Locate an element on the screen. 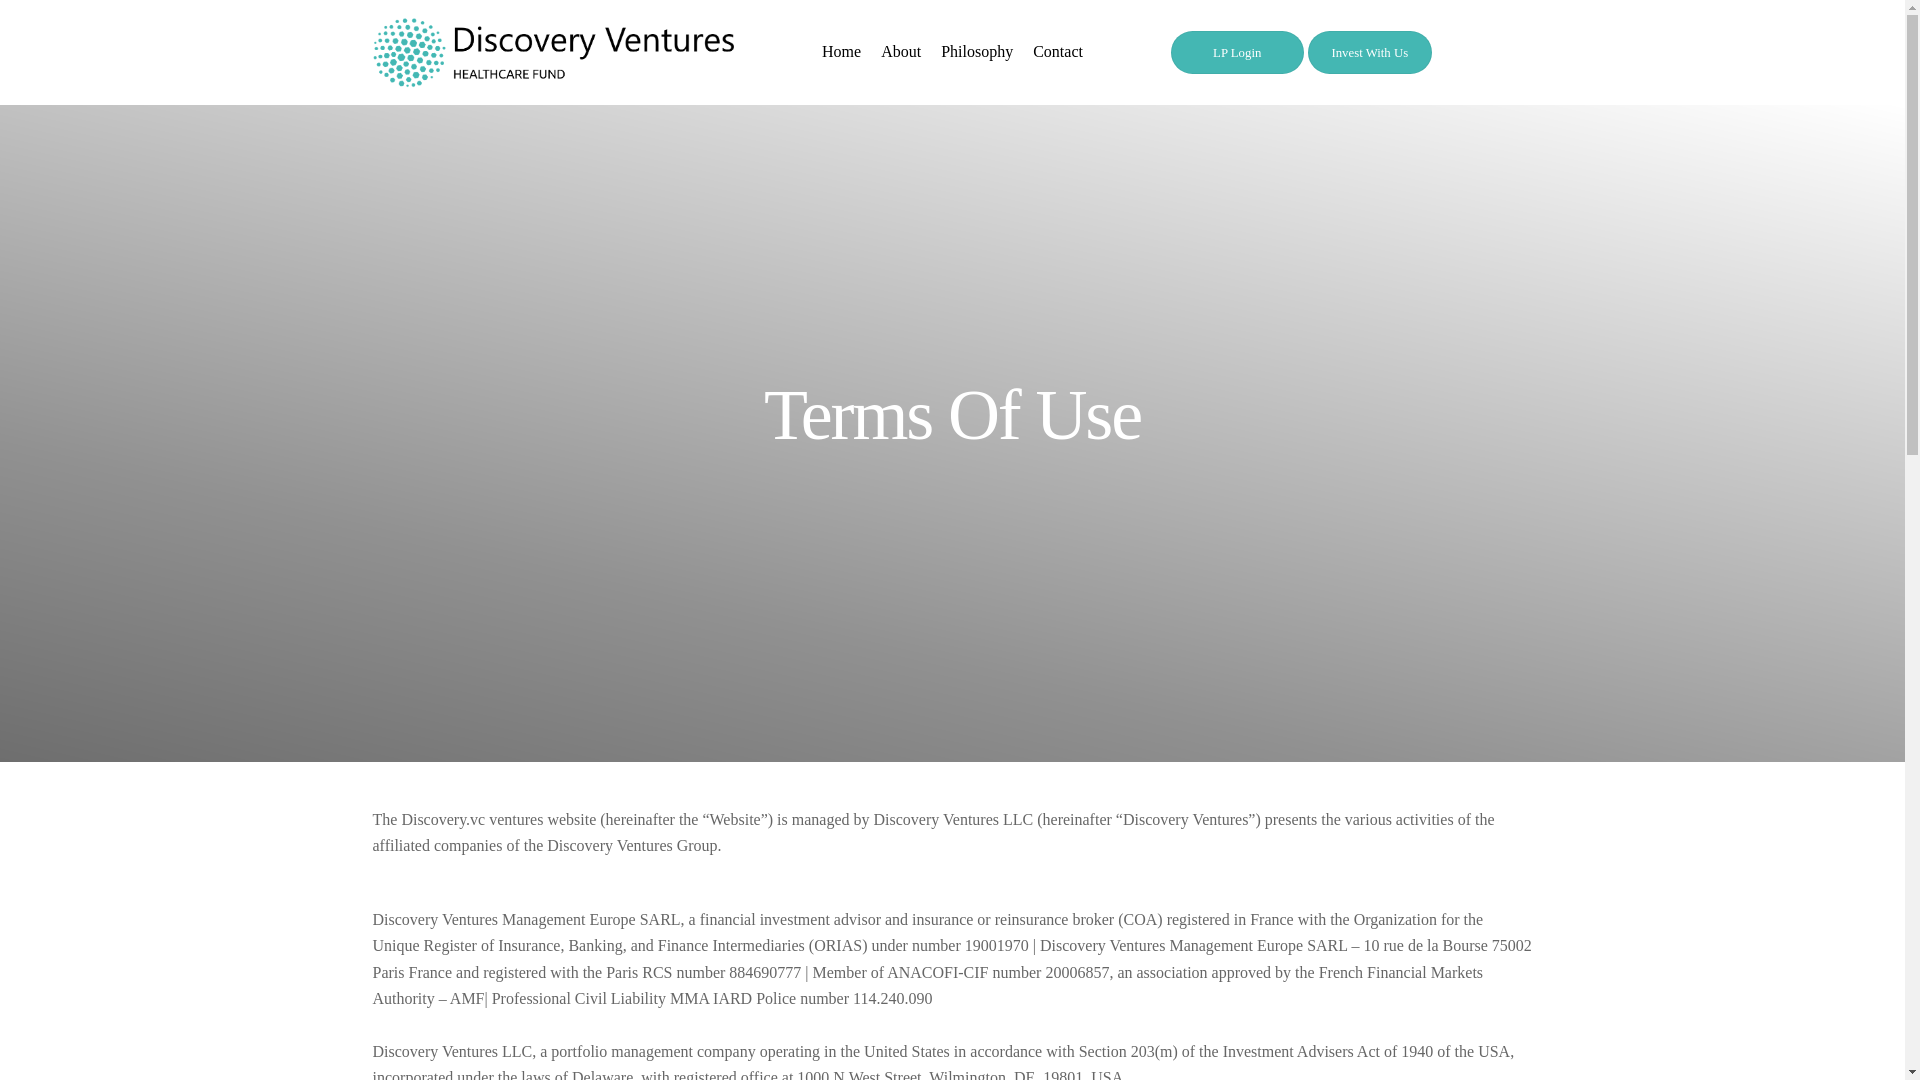 Image resolution: width=1920 pixels, height=1080 pixels. About is located at coordinates (901, 52).